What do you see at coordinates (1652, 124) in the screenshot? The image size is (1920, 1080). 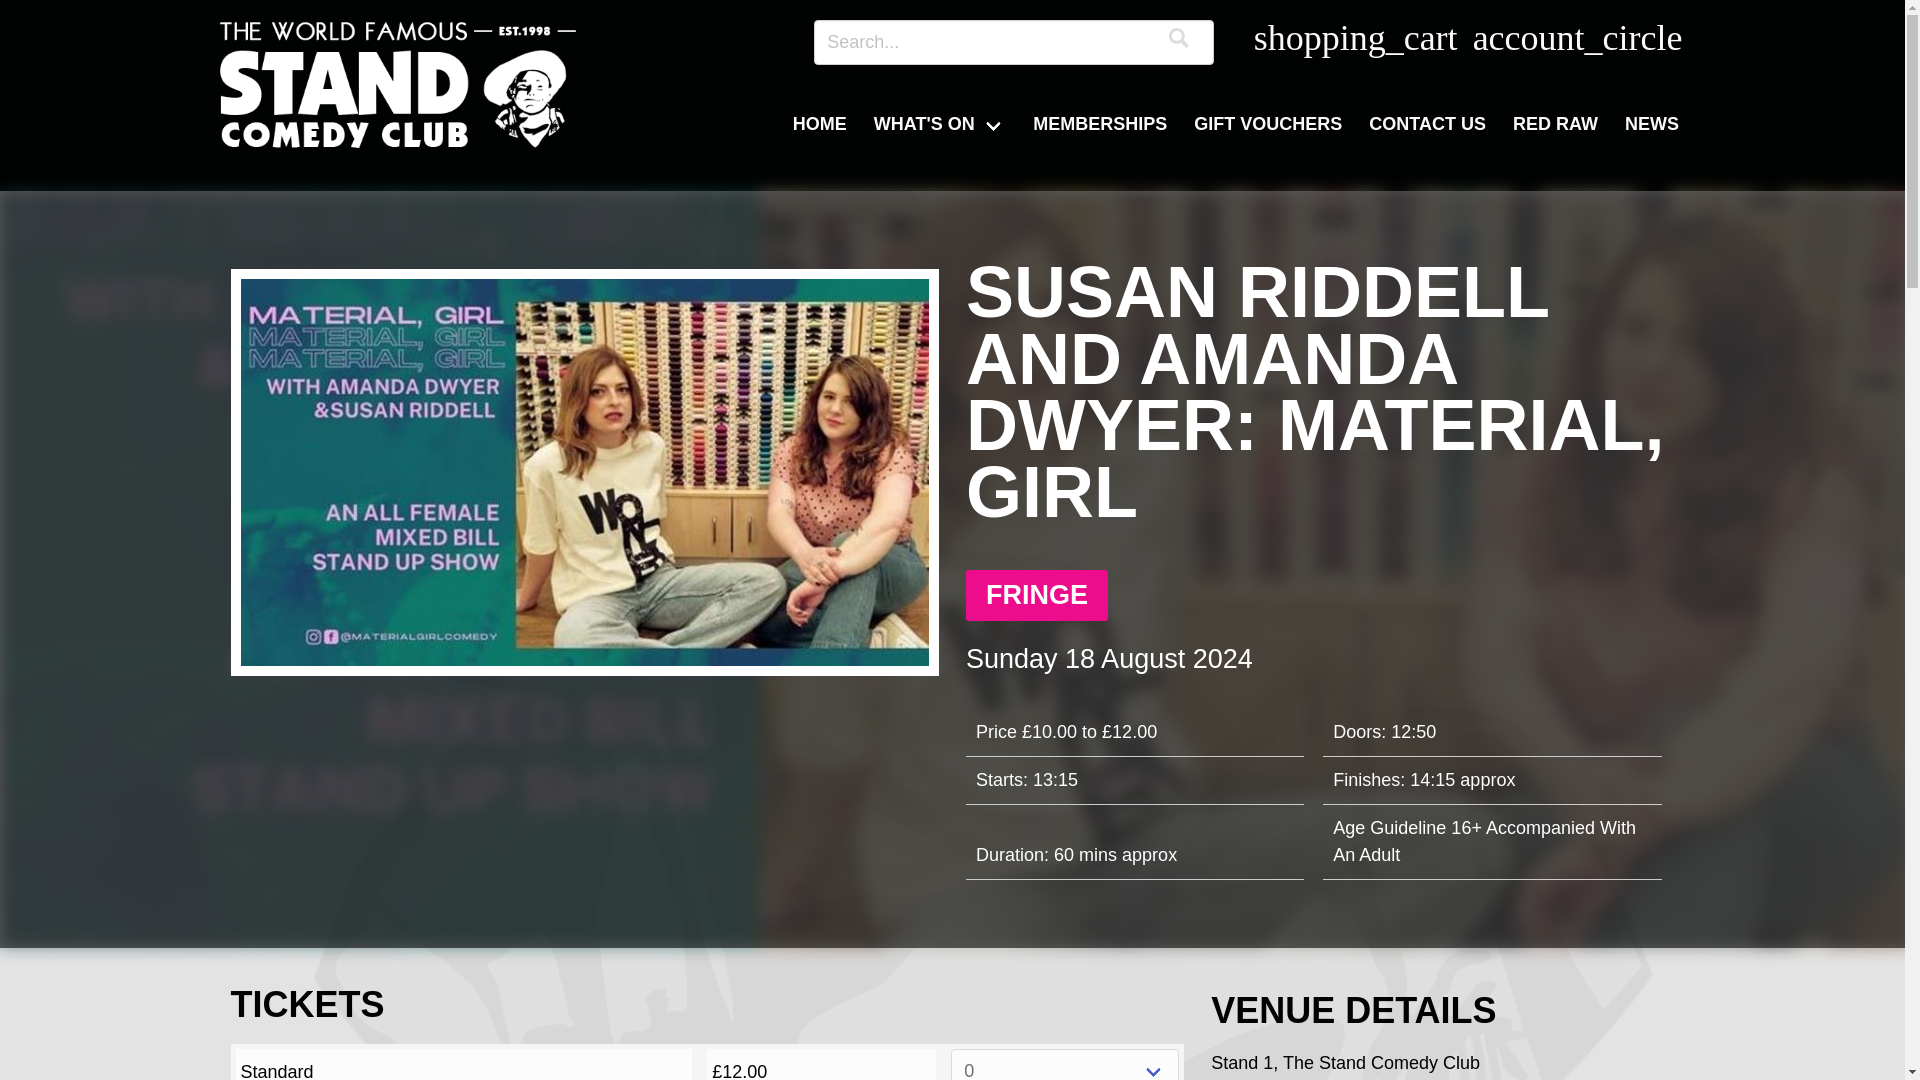 I see `NEWS` at bounding box center [1652, 124].